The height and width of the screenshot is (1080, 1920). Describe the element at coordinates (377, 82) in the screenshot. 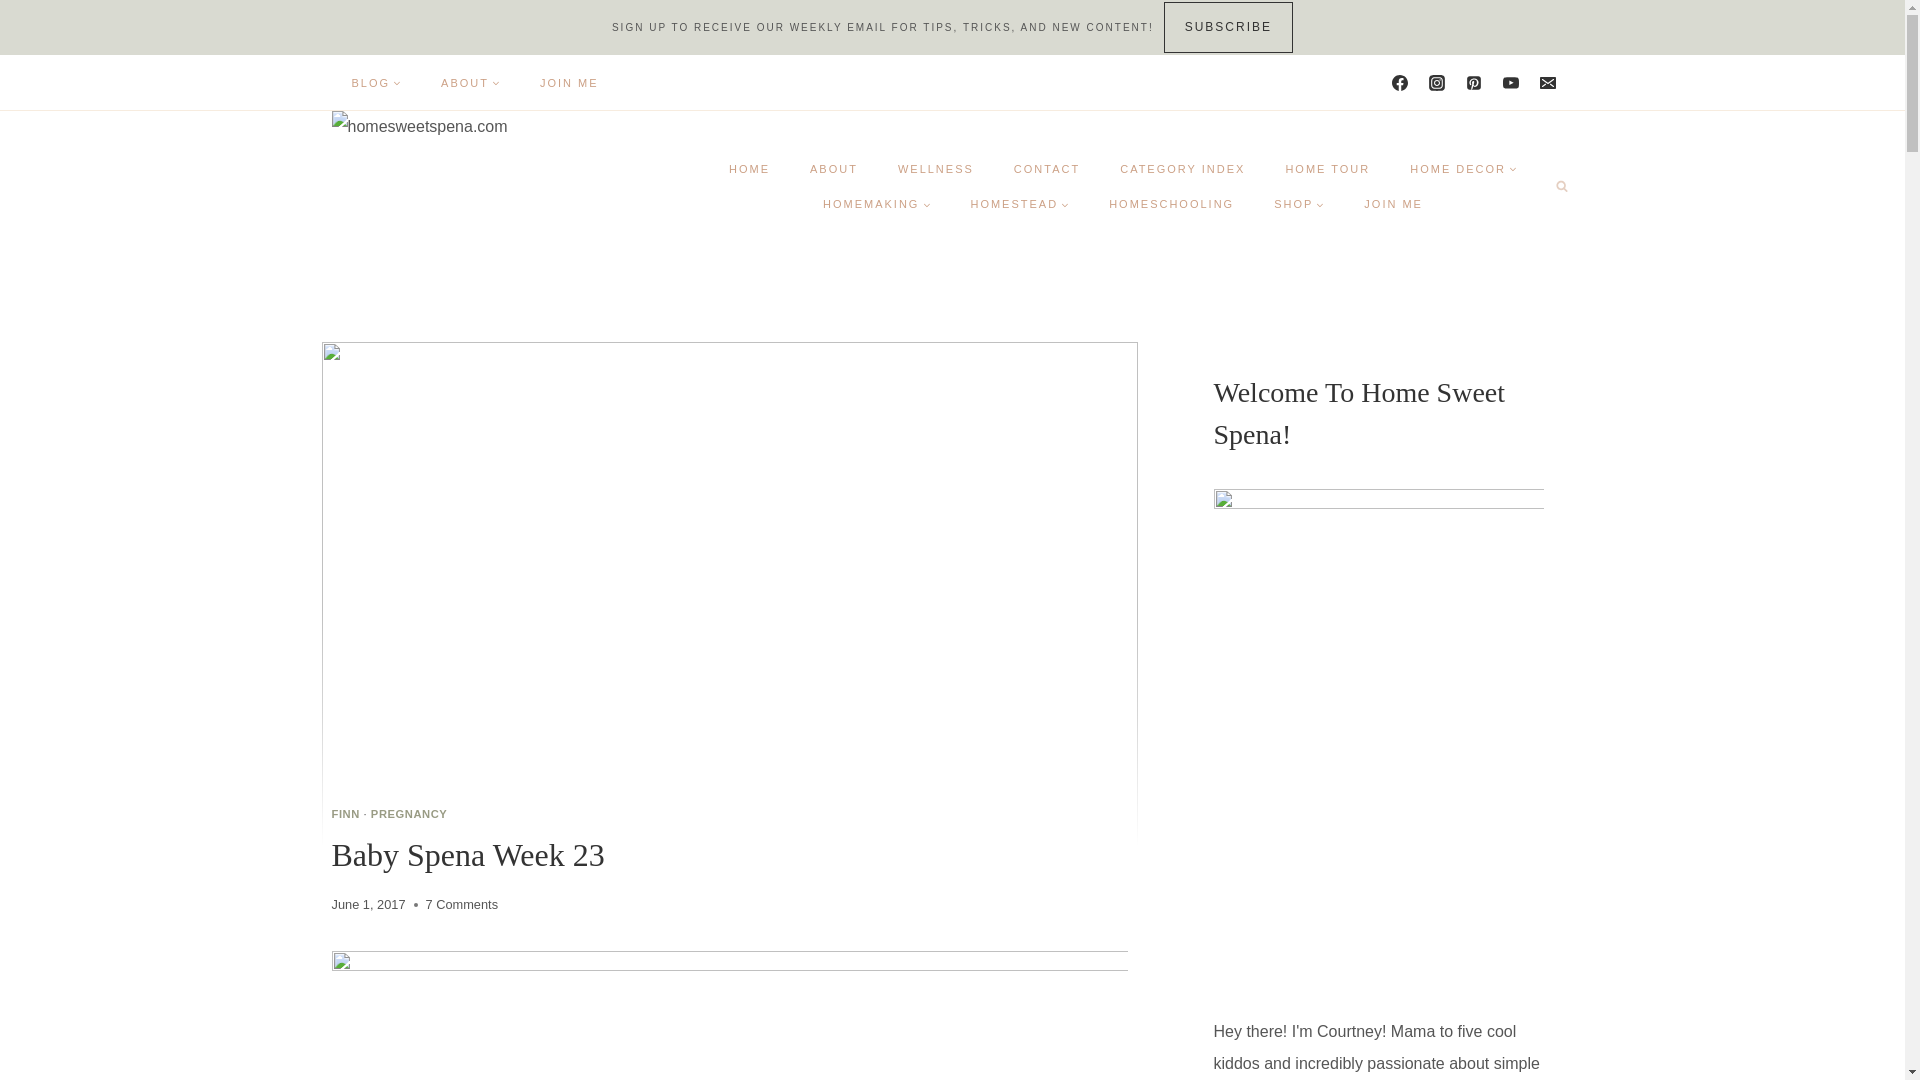

I see `BLOG` at that location.